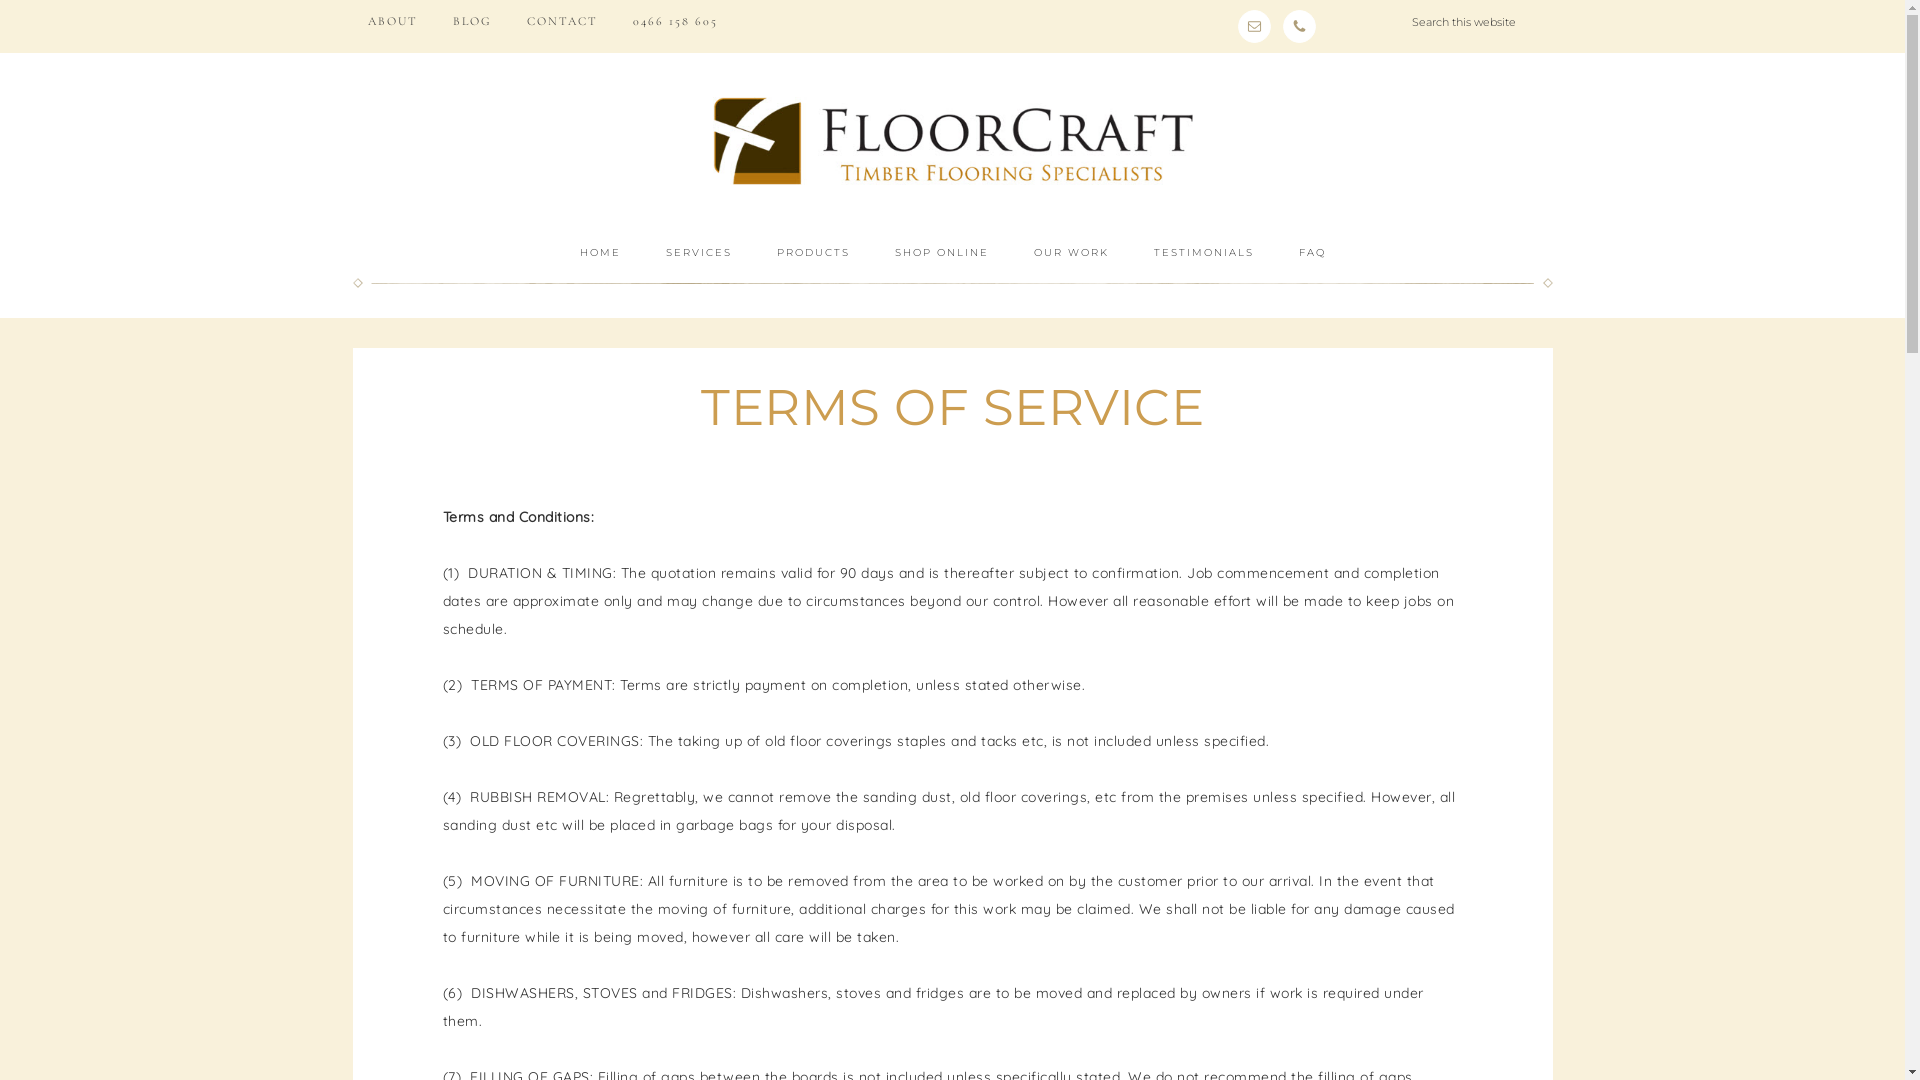 This screenshot has height=1080, width=1920. Describe the element at coordinates (1071, 253) in the screenshot. I see `OUR WORK` at that location.